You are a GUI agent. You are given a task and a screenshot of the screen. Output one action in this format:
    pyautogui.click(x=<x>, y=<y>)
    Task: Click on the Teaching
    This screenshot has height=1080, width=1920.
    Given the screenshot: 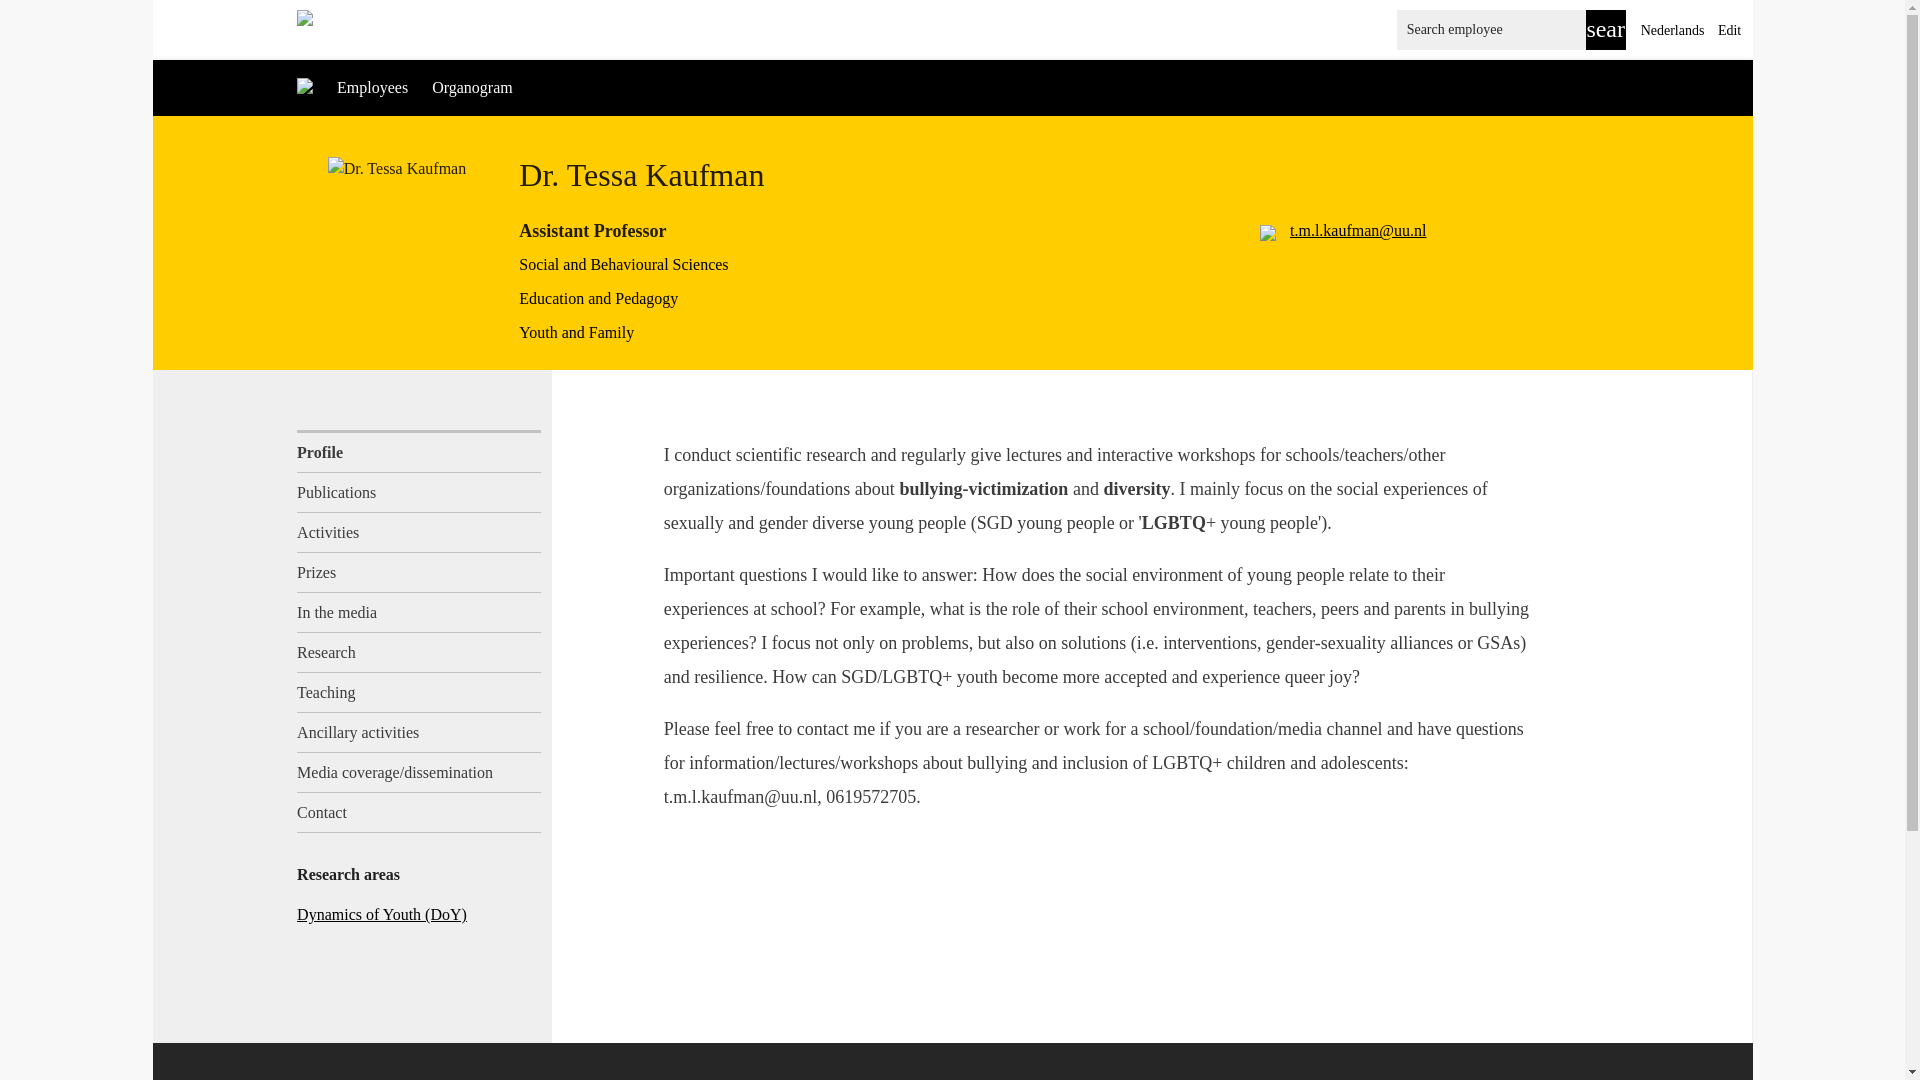 What is the action you would take?
    pyautogui.click(x=419, y=692)
    